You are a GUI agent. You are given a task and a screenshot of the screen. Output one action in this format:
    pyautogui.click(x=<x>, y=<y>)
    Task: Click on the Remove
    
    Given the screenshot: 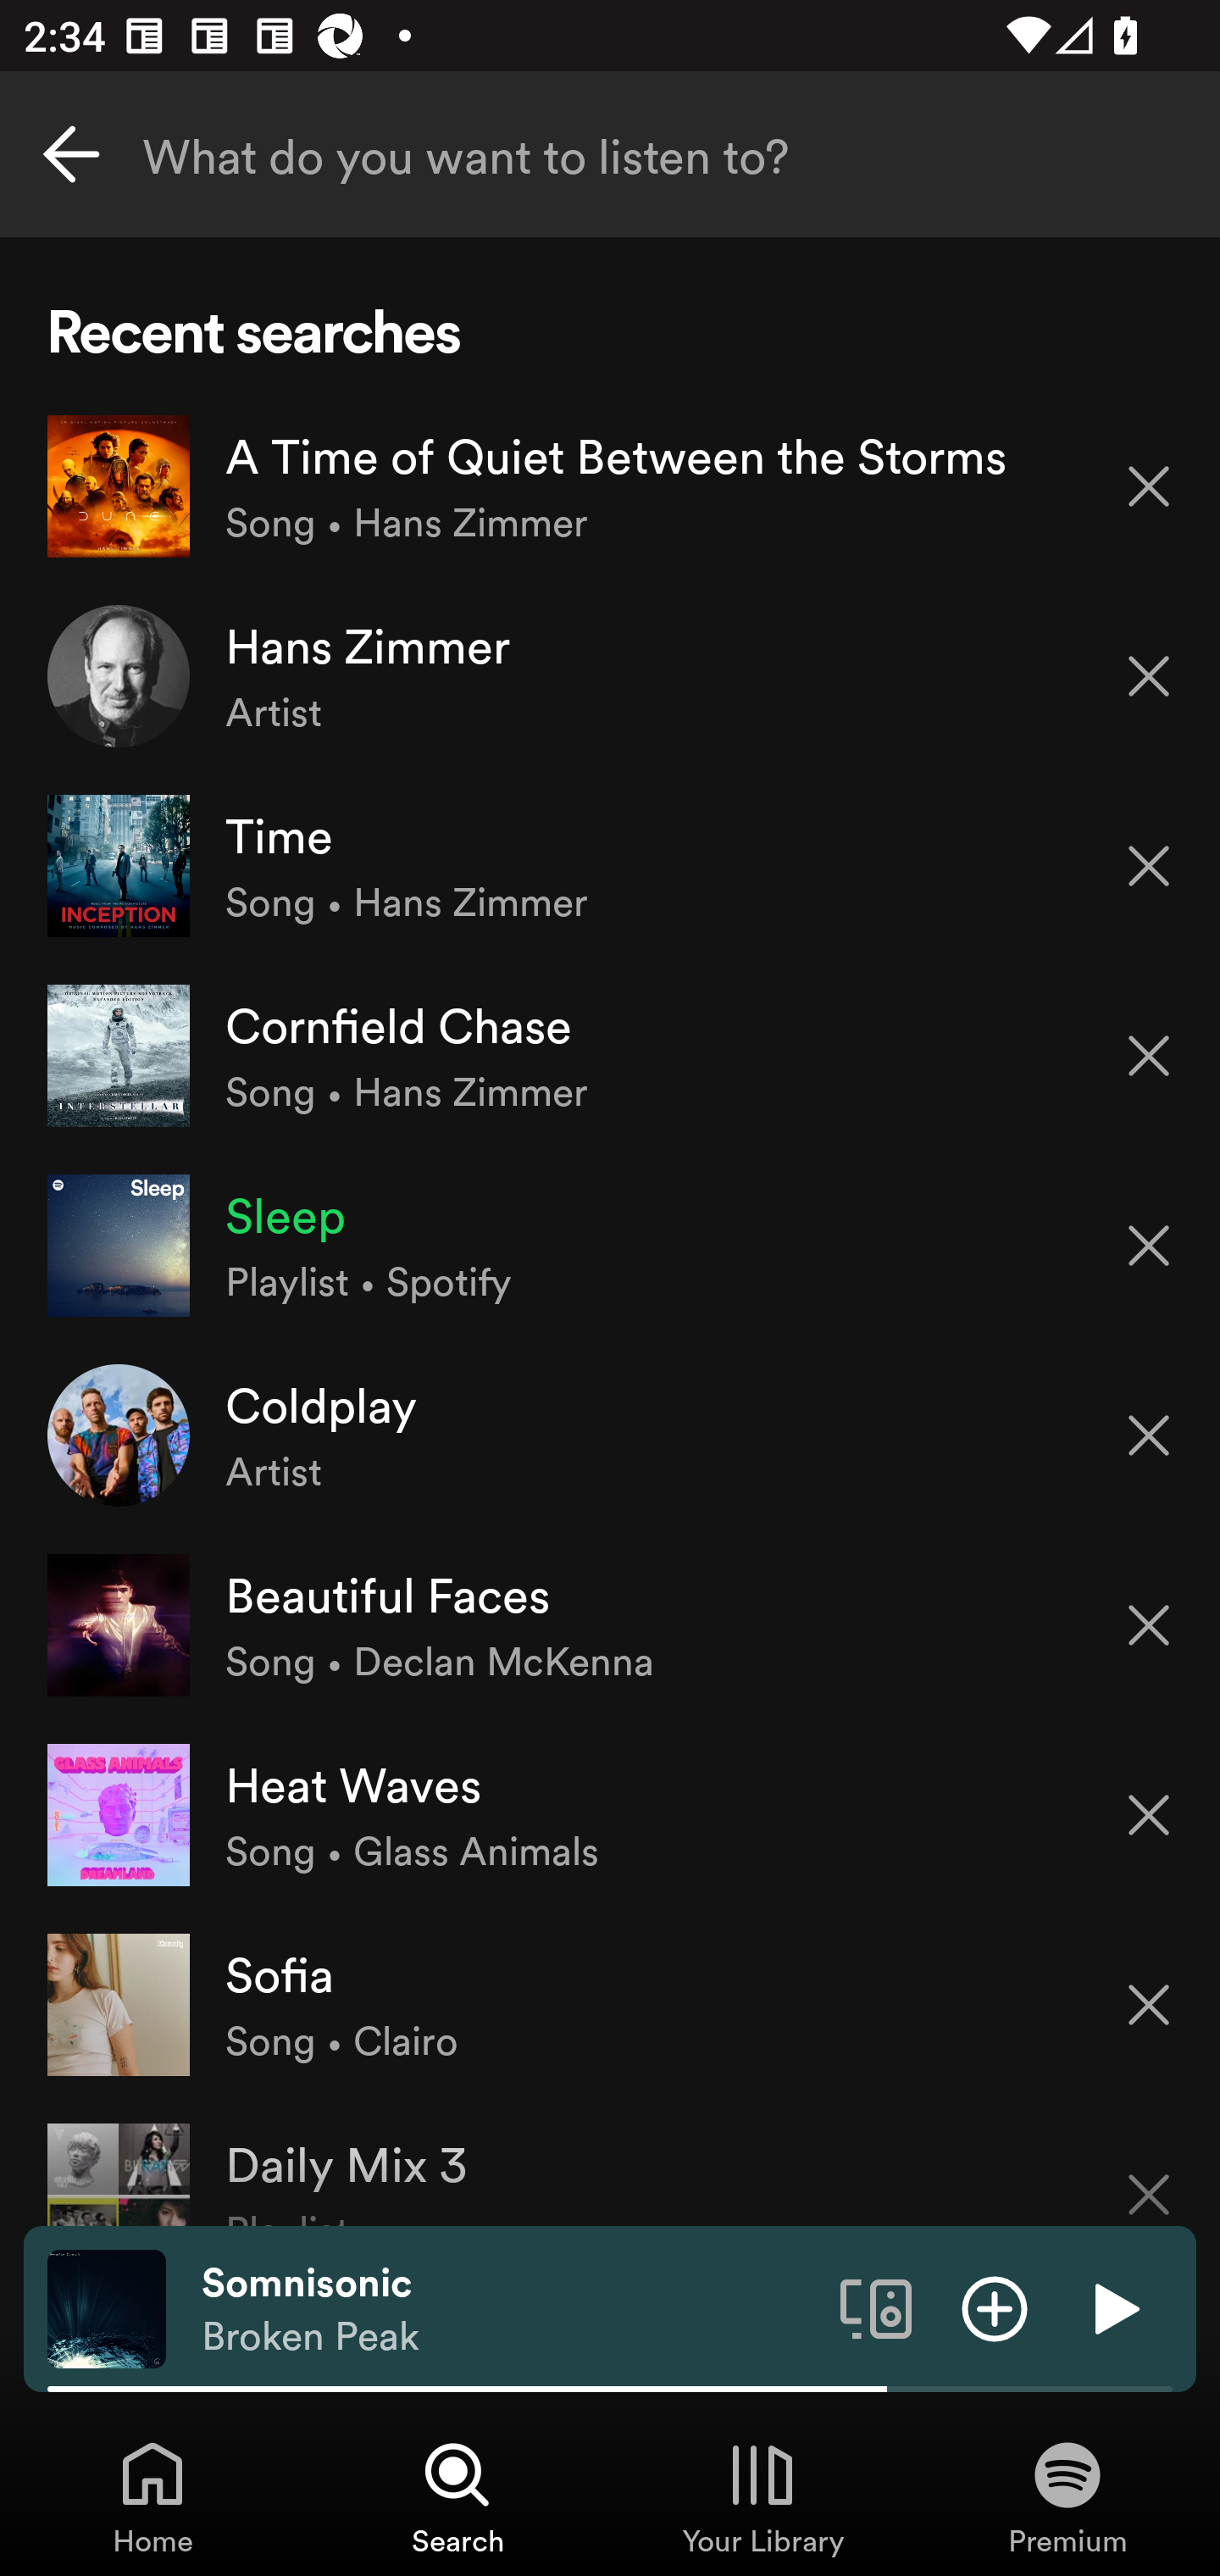 What is the action you would take?
    pyautogui.click(x=1149, y=1246)
    